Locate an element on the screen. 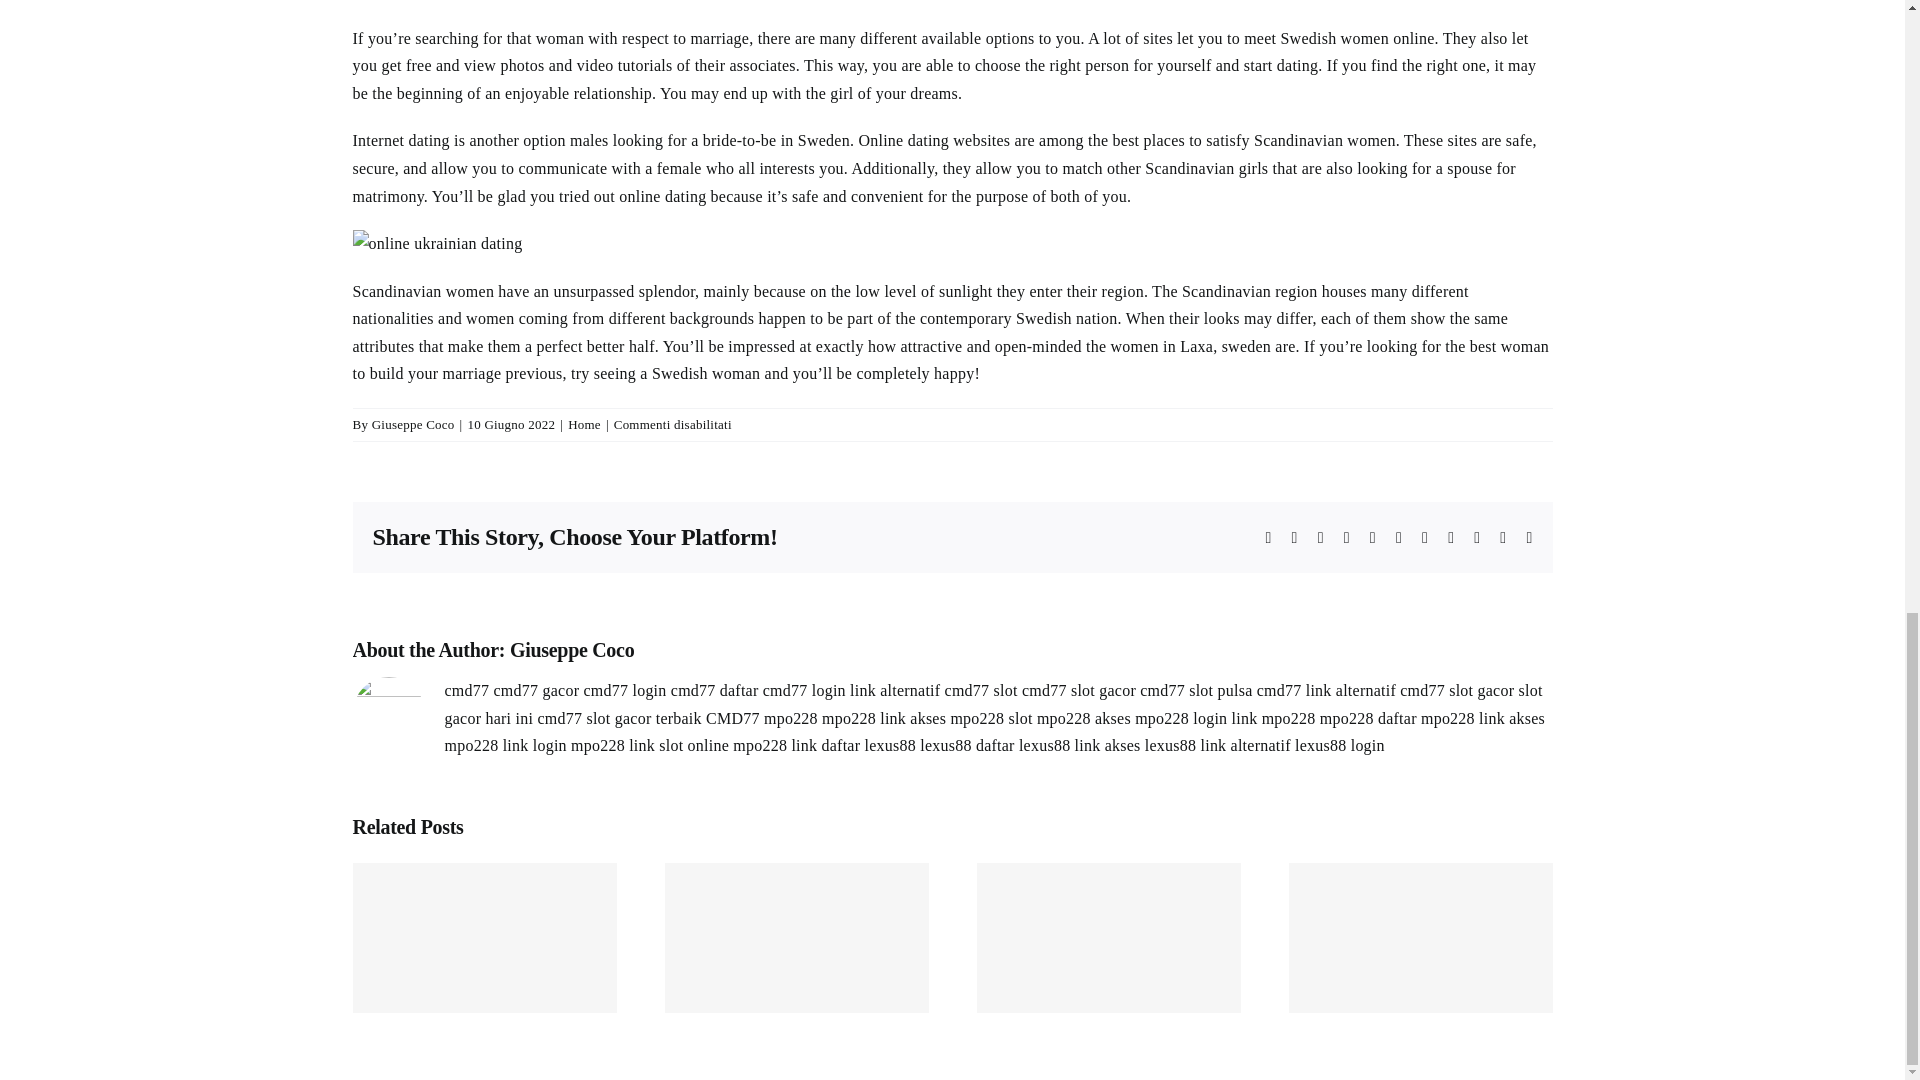 This screenshot has width=1920, height=1080. Facebook is located at coordinates (1268, 538).